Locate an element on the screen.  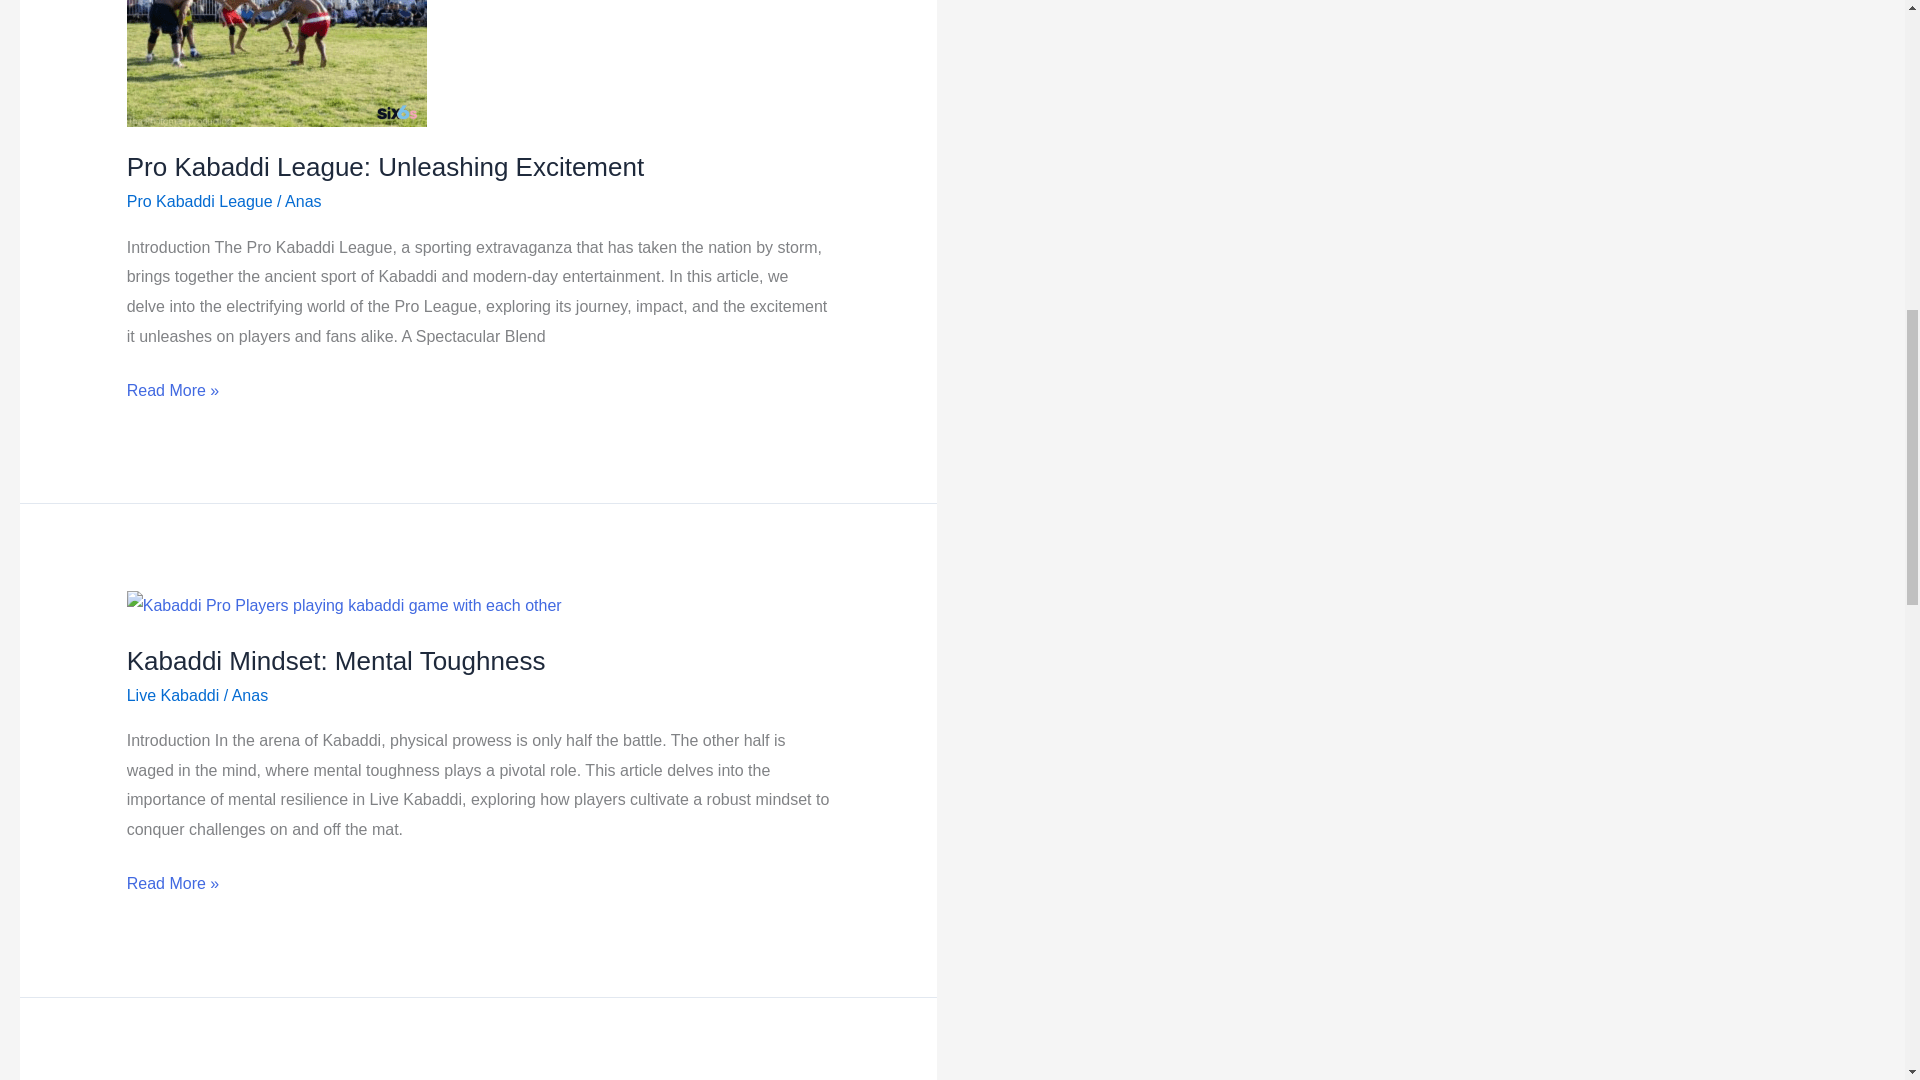
Pro Kabaddi League: Unleashing Excitement is located at coordinates (384, 167).